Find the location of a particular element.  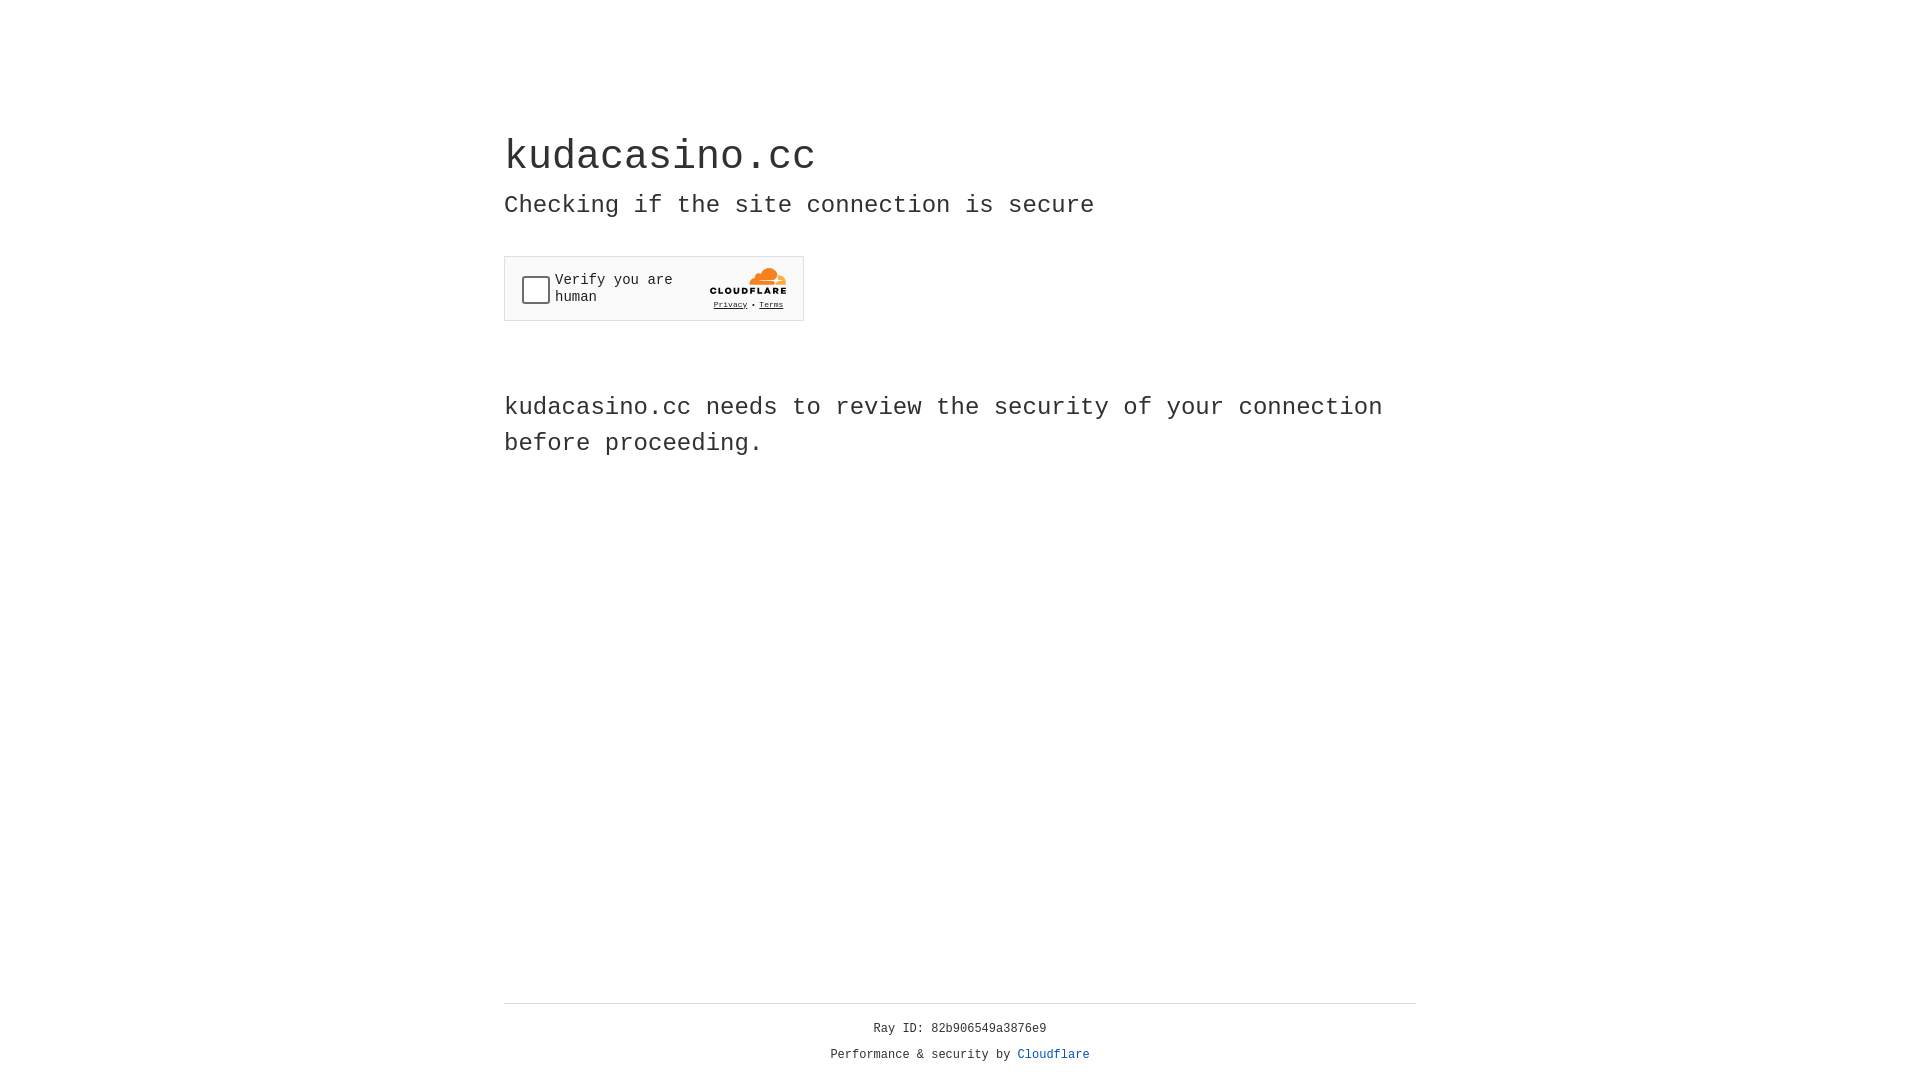

Cloudflare is located at coordinates (1054, 1055).